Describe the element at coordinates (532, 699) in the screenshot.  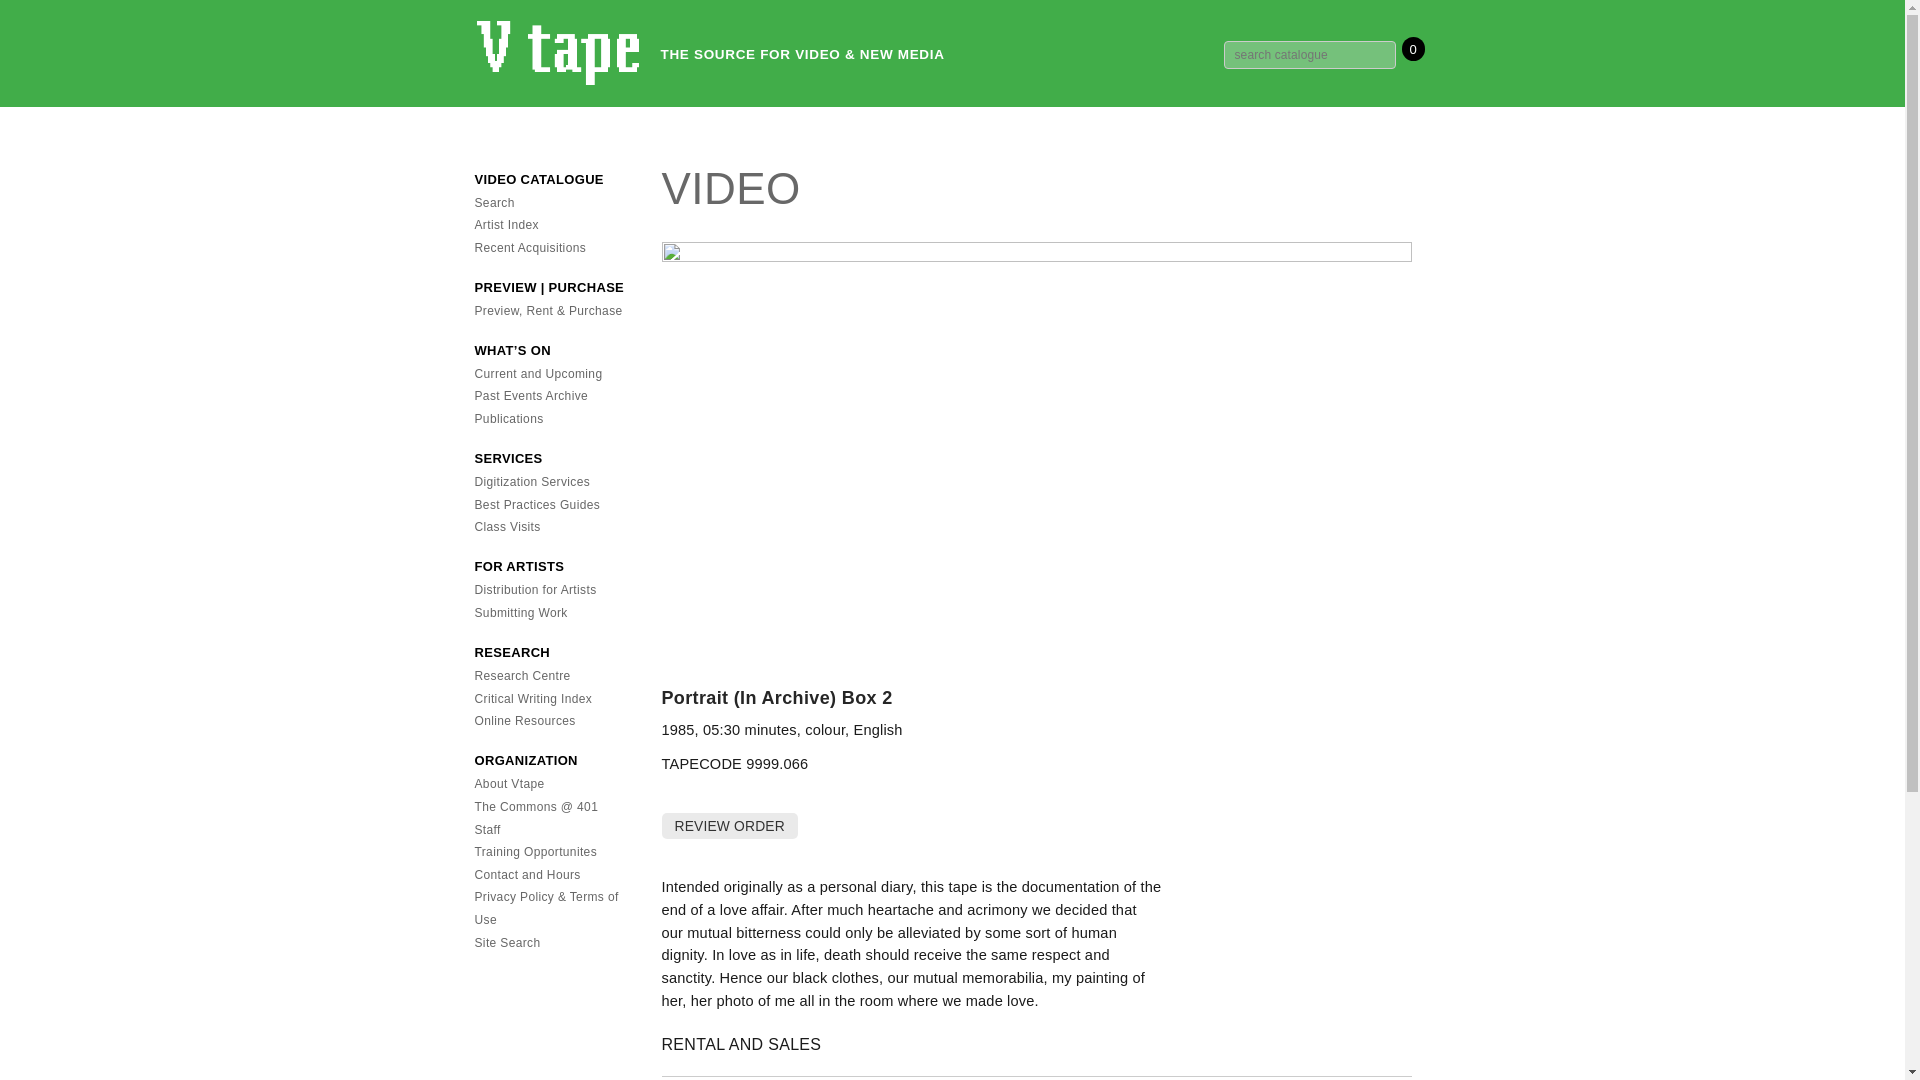
I see `Critical Writing Index Search` at that location.